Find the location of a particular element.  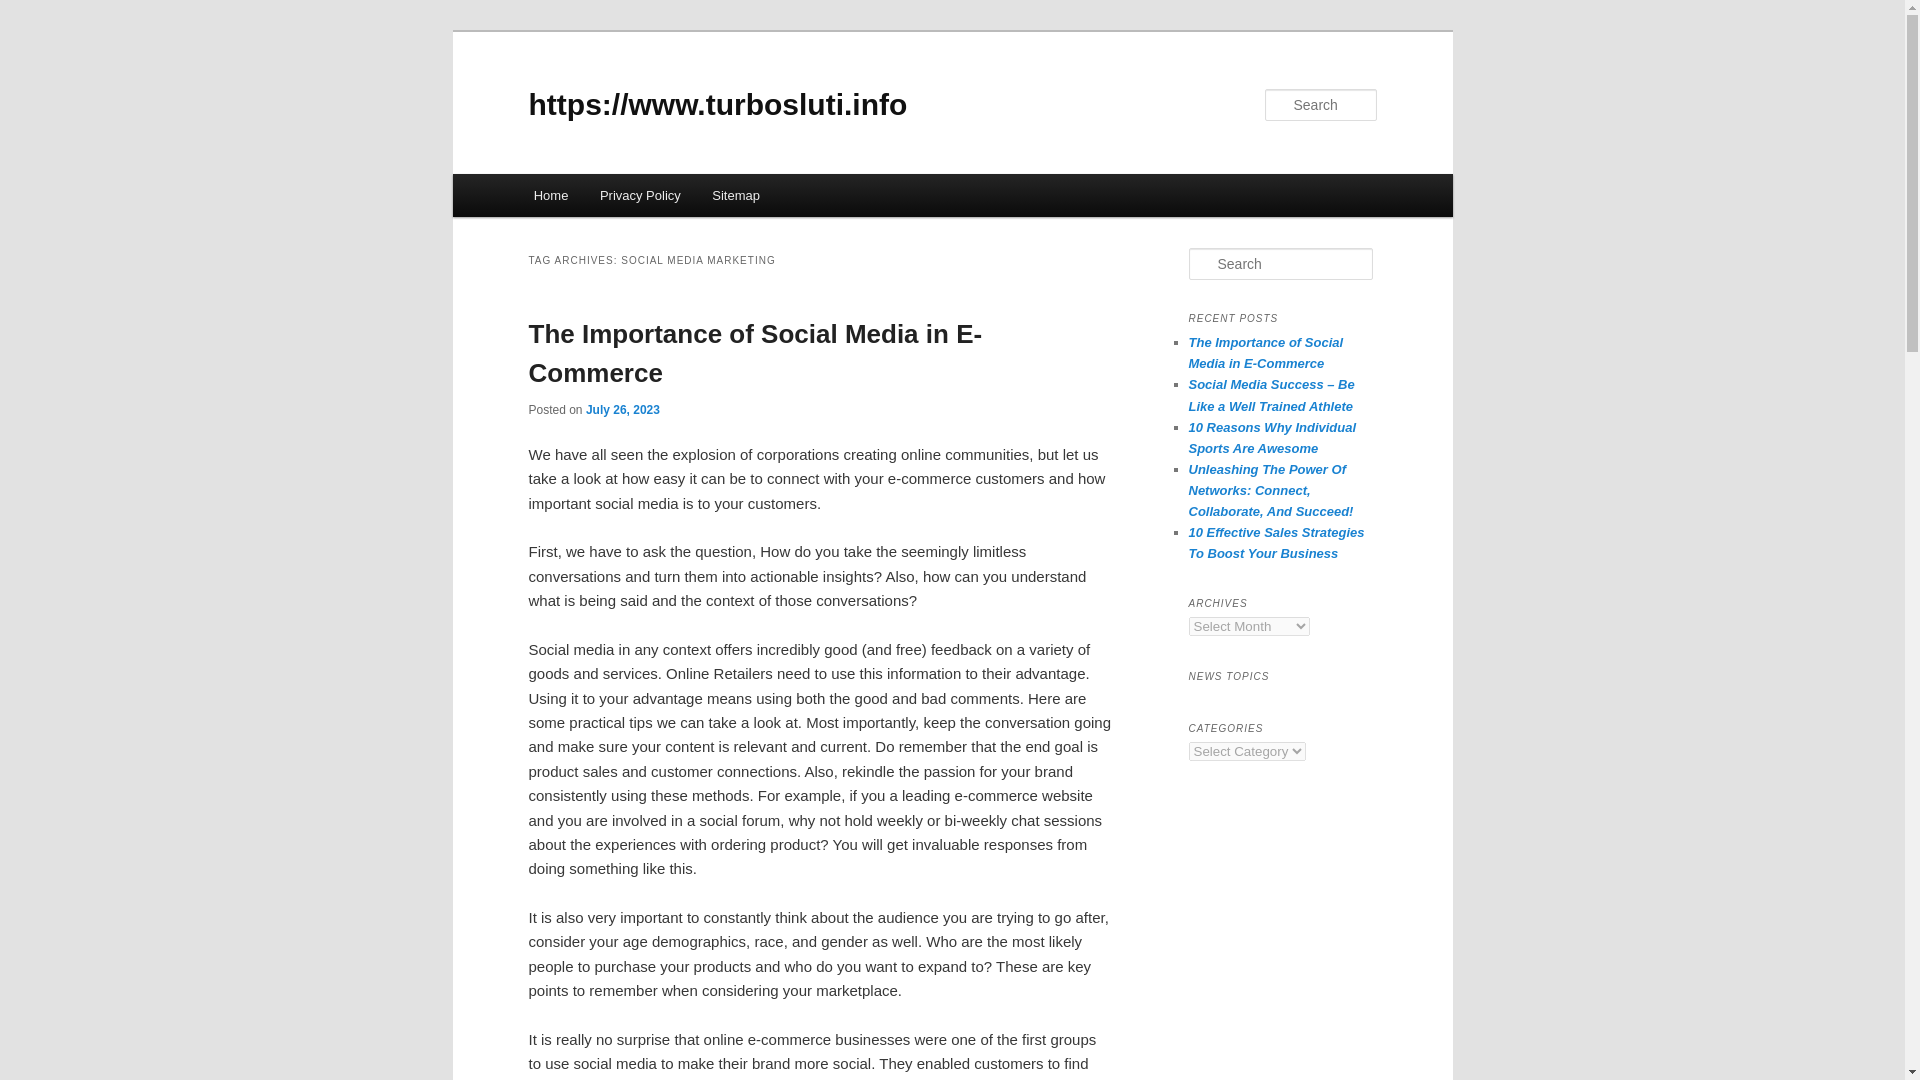

July 26, 2023 is located at coordinates (622, 409).